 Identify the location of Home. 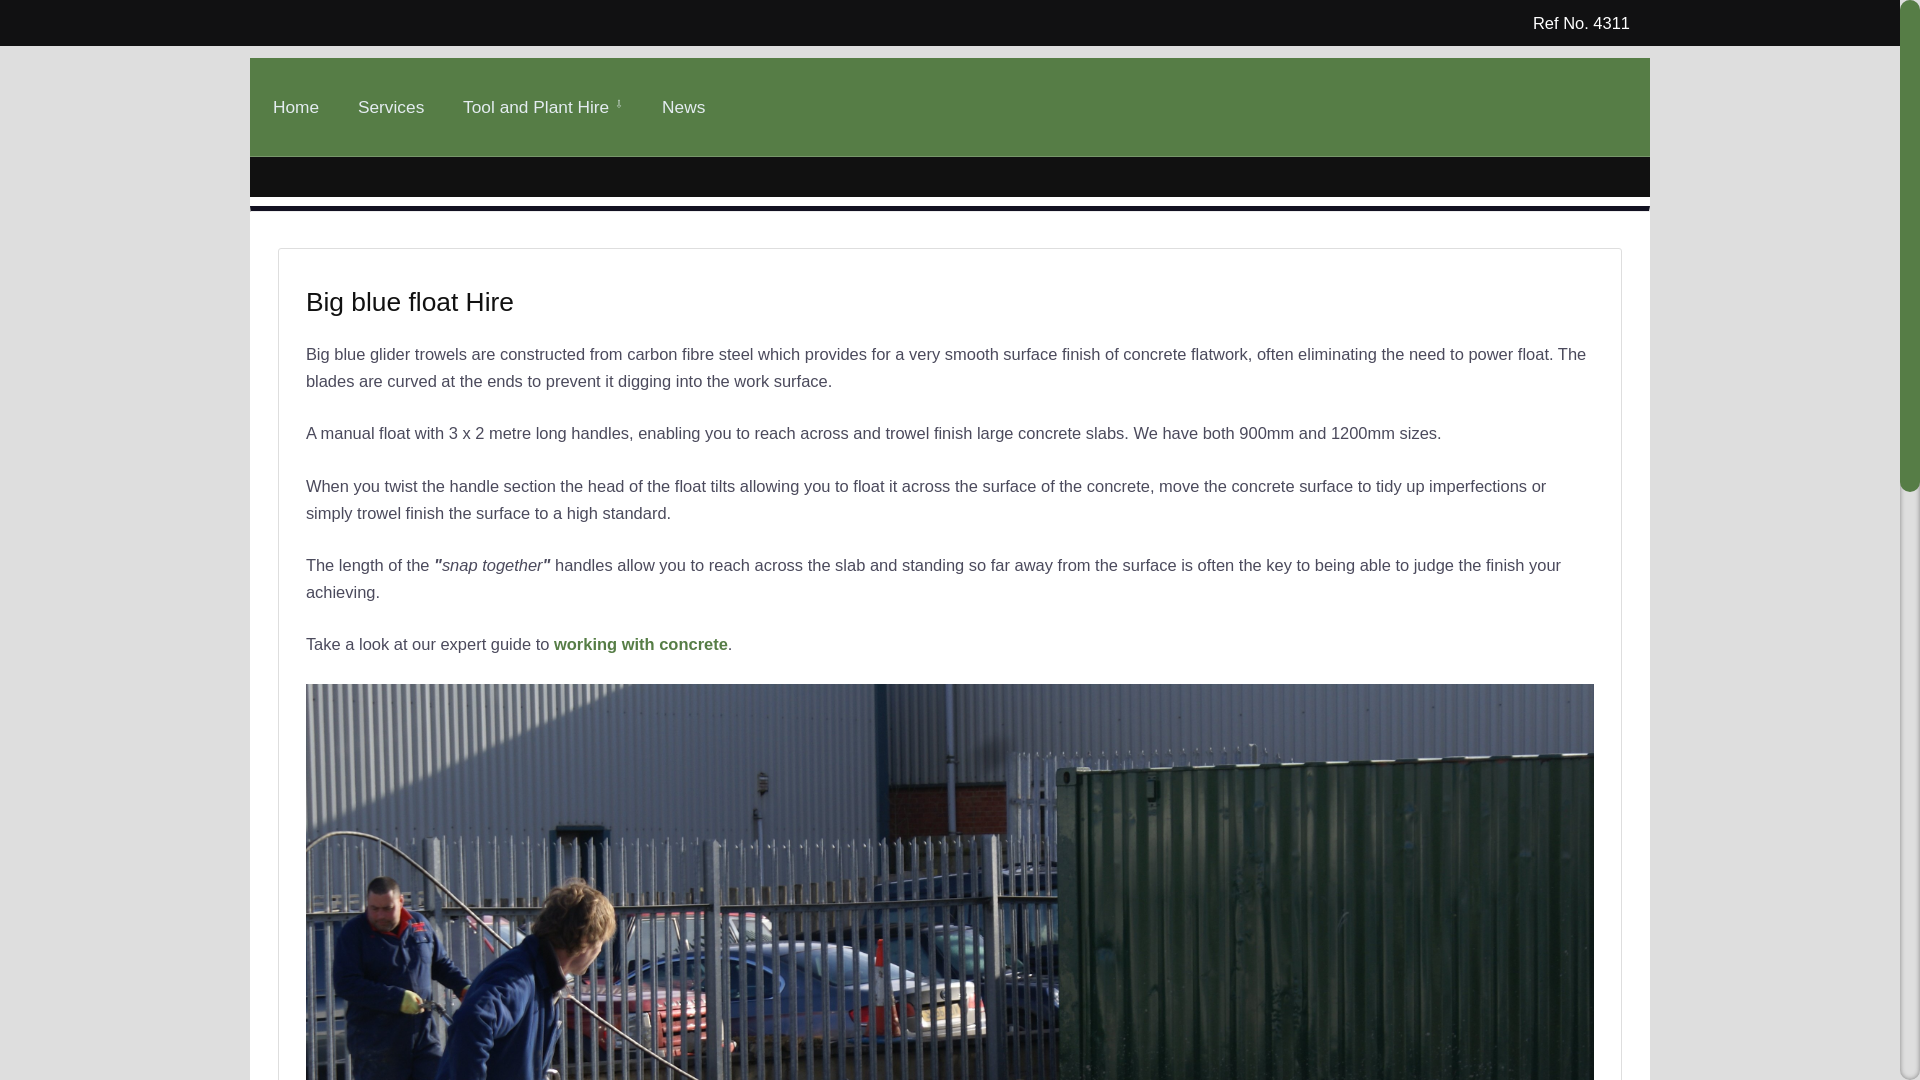
(296, 107).